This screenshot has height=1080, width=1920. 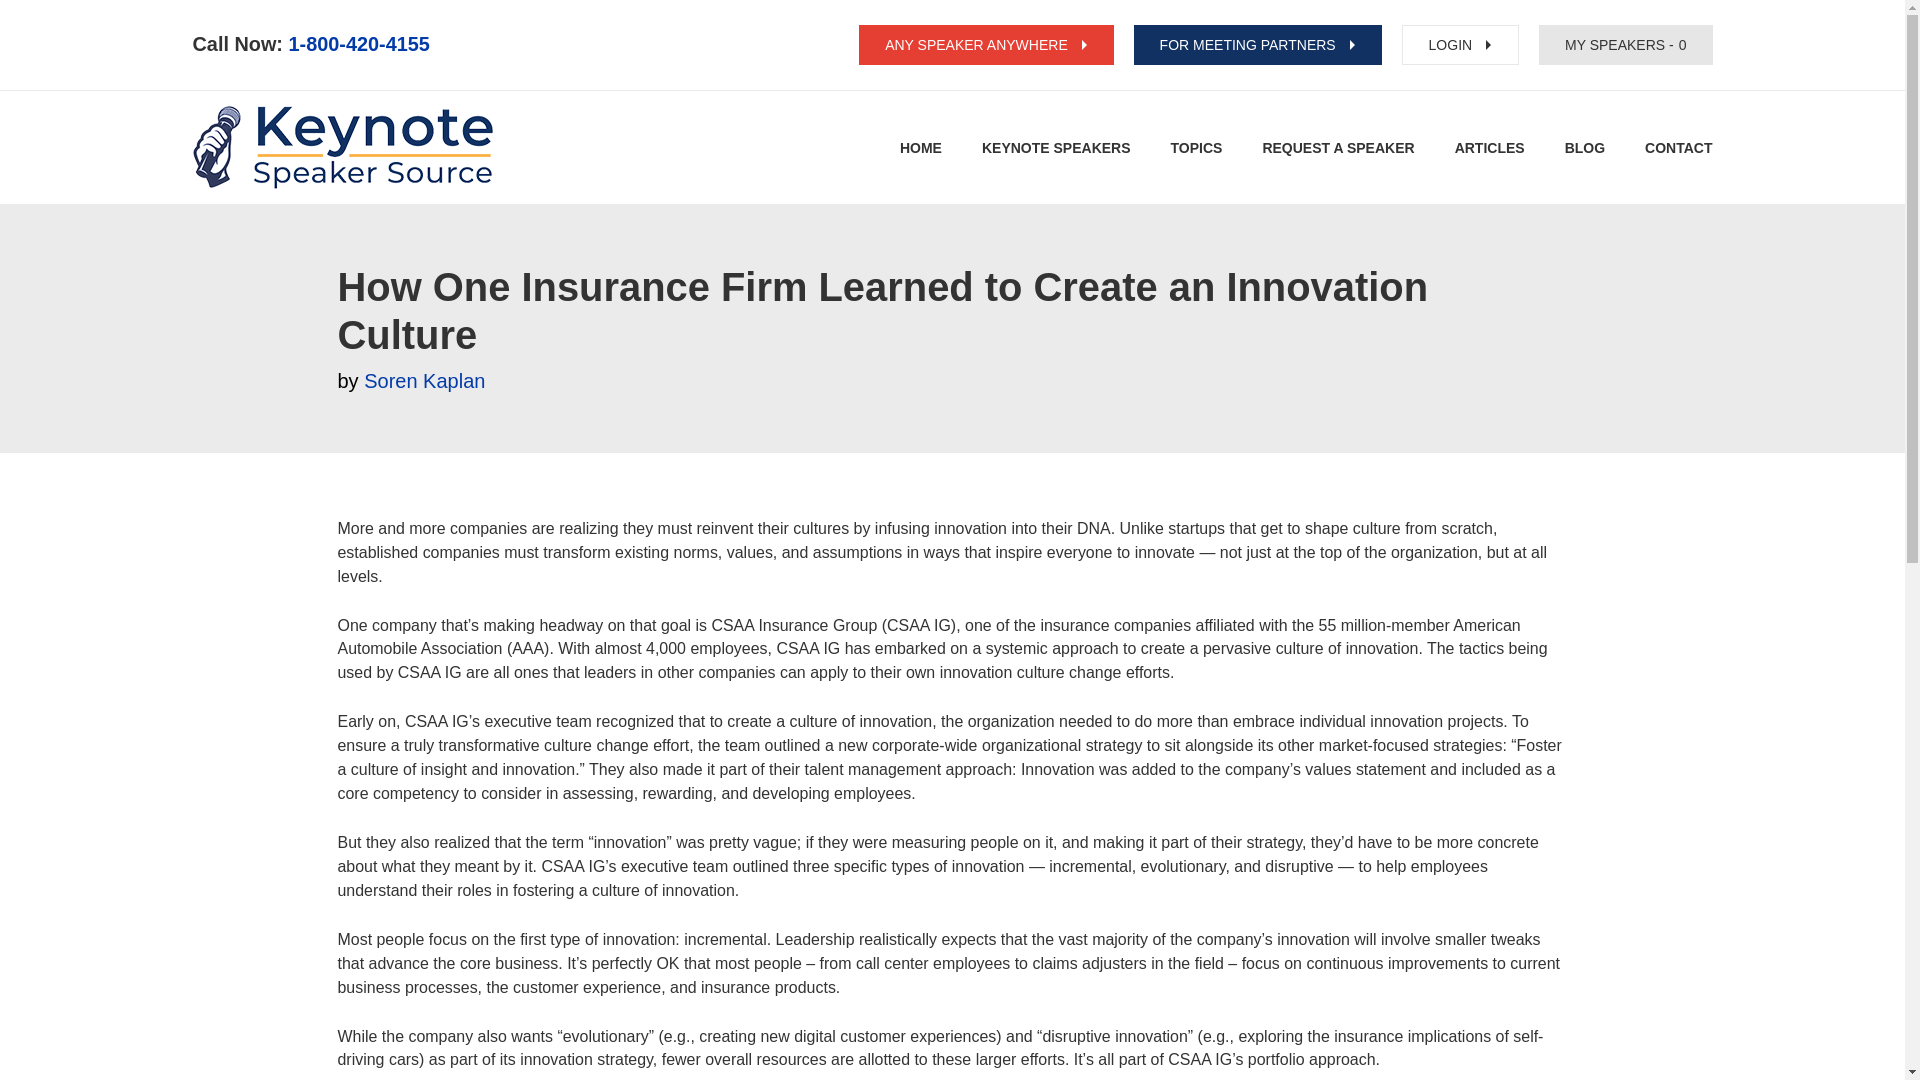 What do you see at coordinates (921, 148) in the screenshot?
I see `HOME` at bounding box center [921, 148].